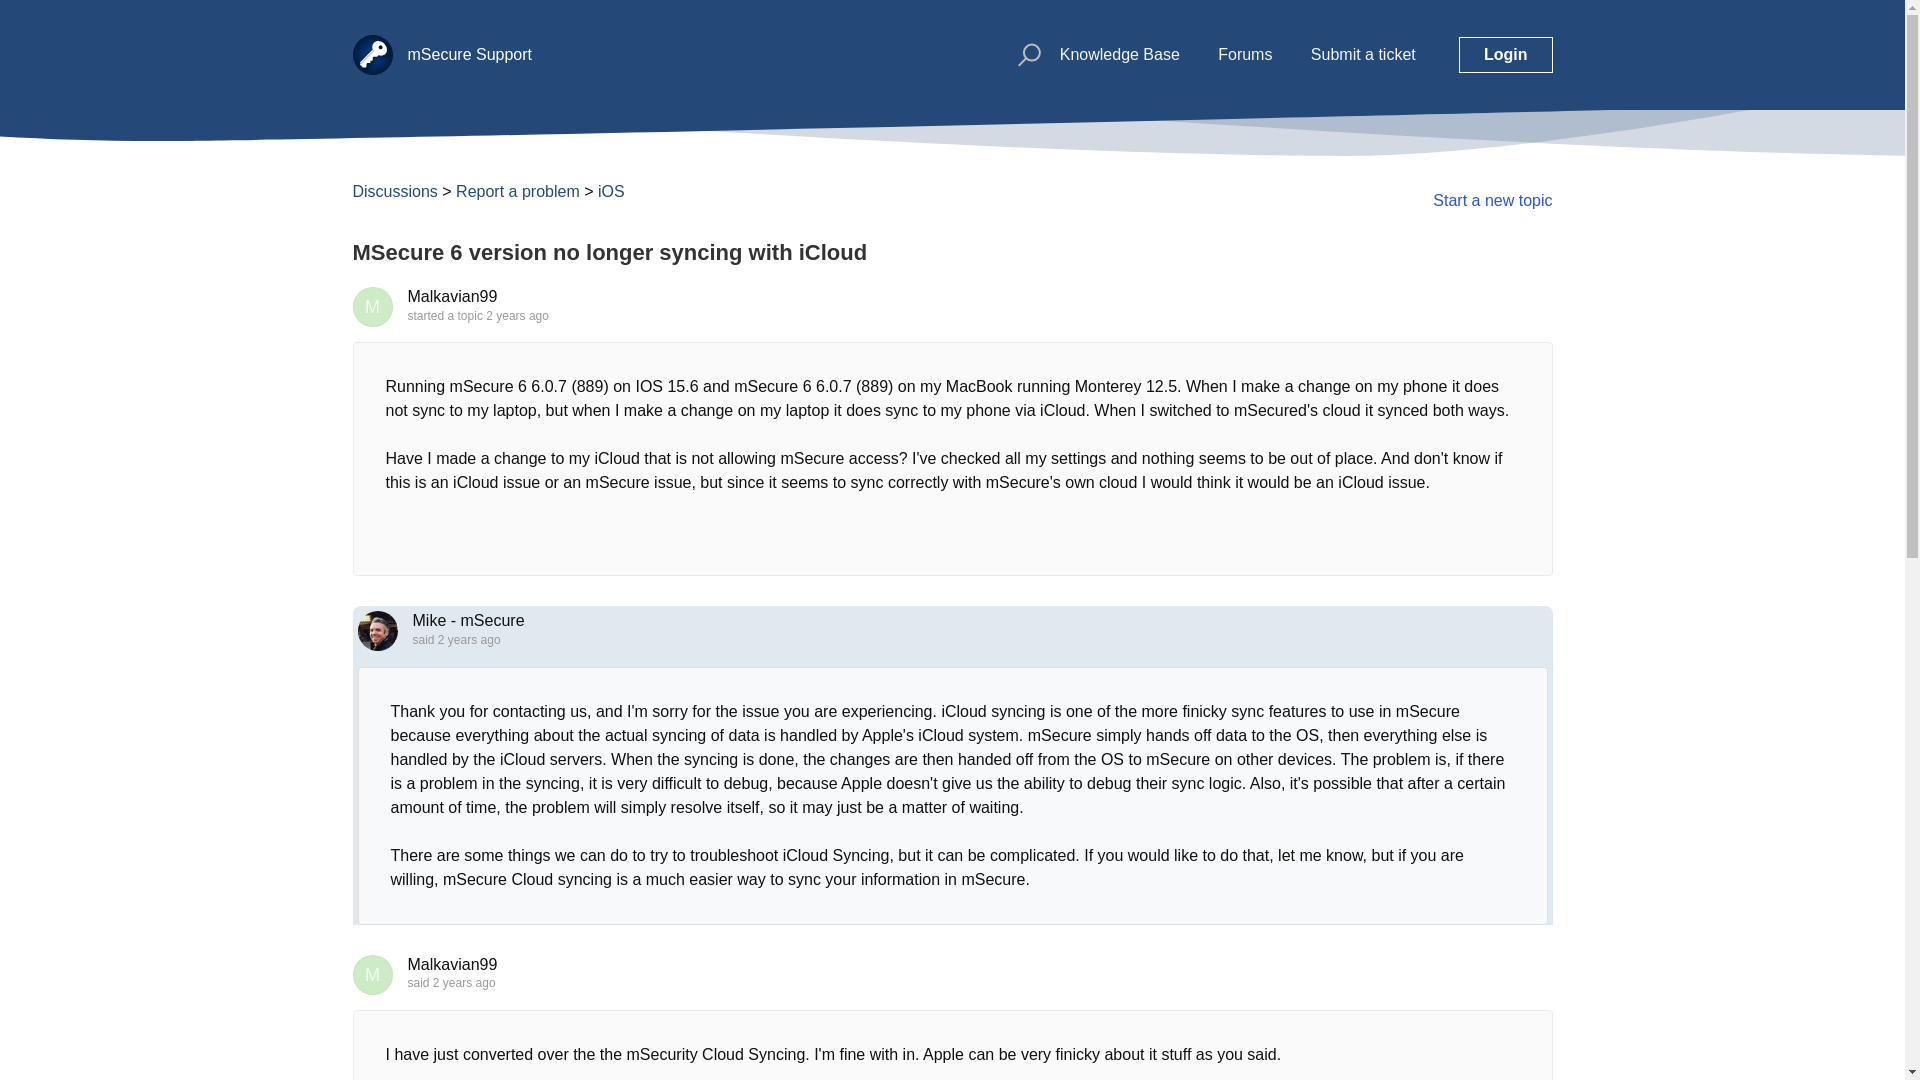  What do you see at coordinates (1506, 54) in the screenshot?
I see `Login` at bounding box center [1506, 54].